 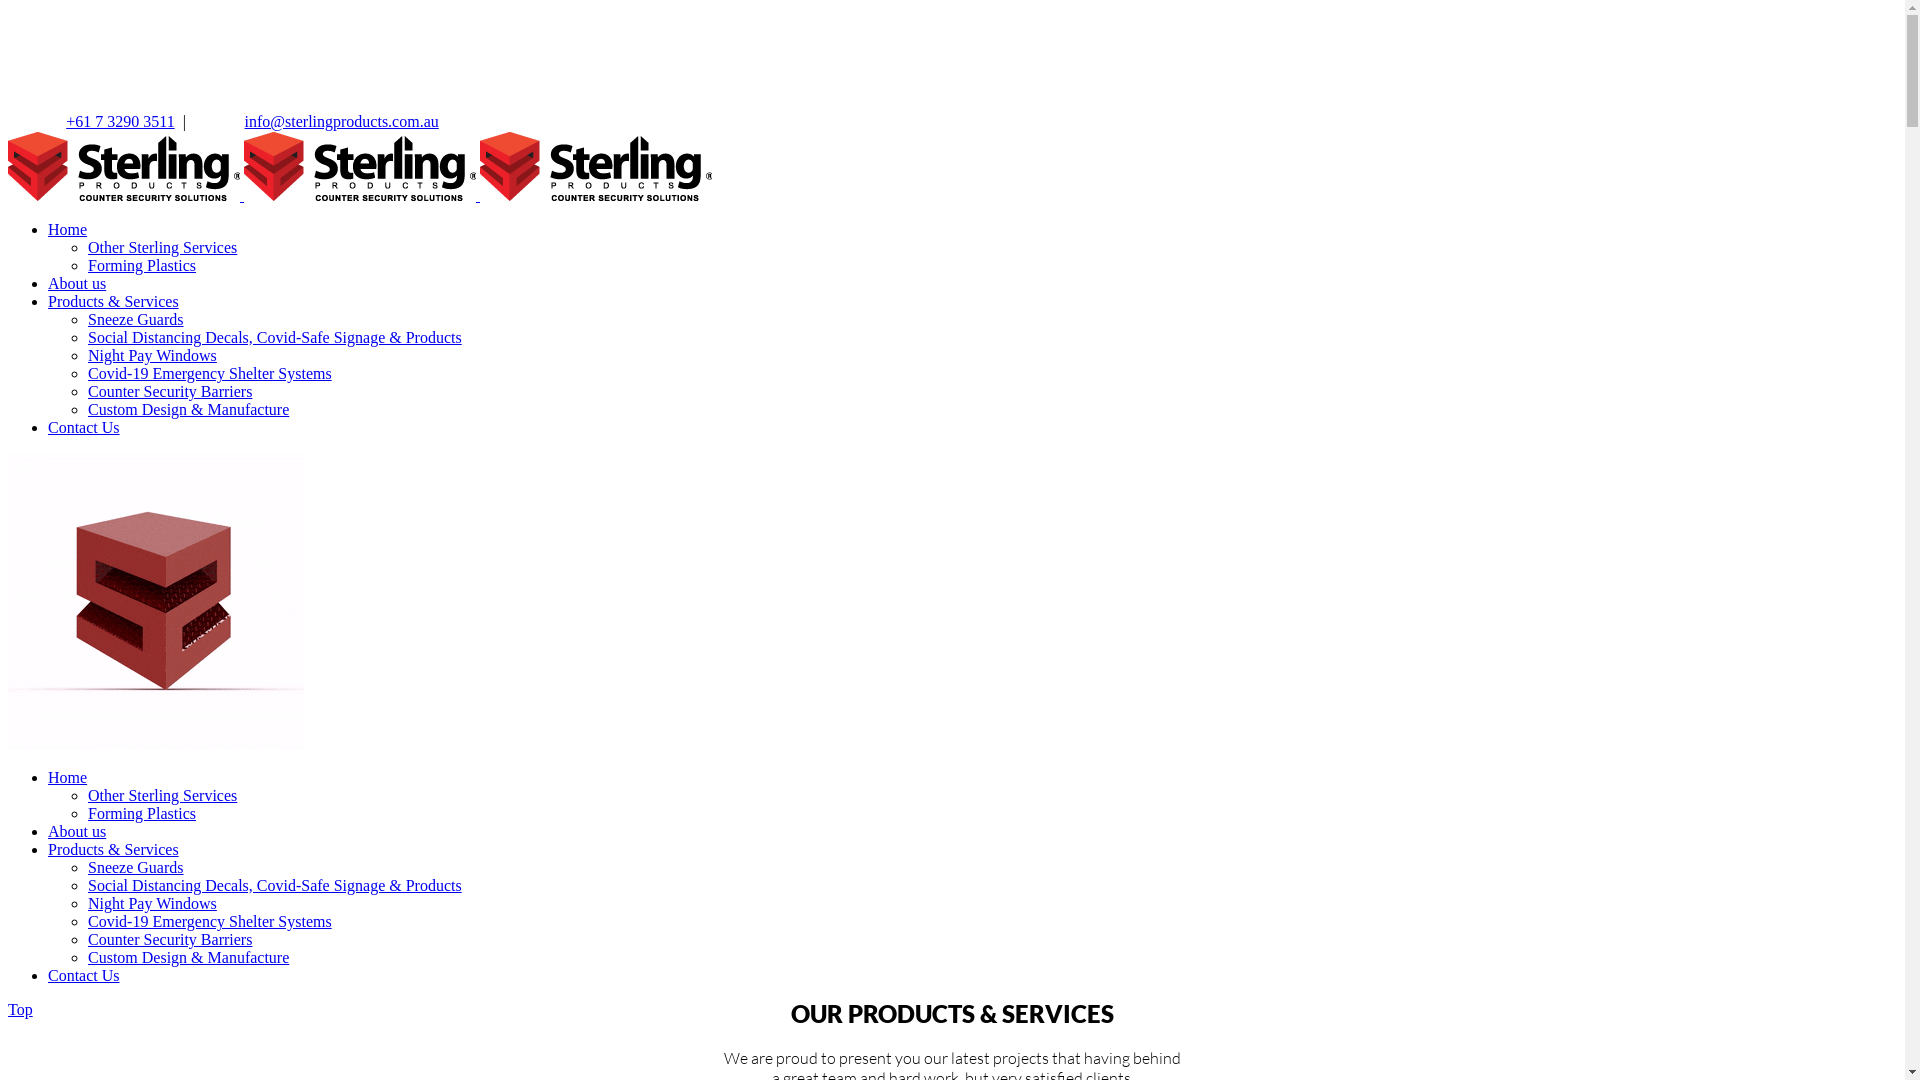 I want to click on Contact Us, so click(x=84, y=976).